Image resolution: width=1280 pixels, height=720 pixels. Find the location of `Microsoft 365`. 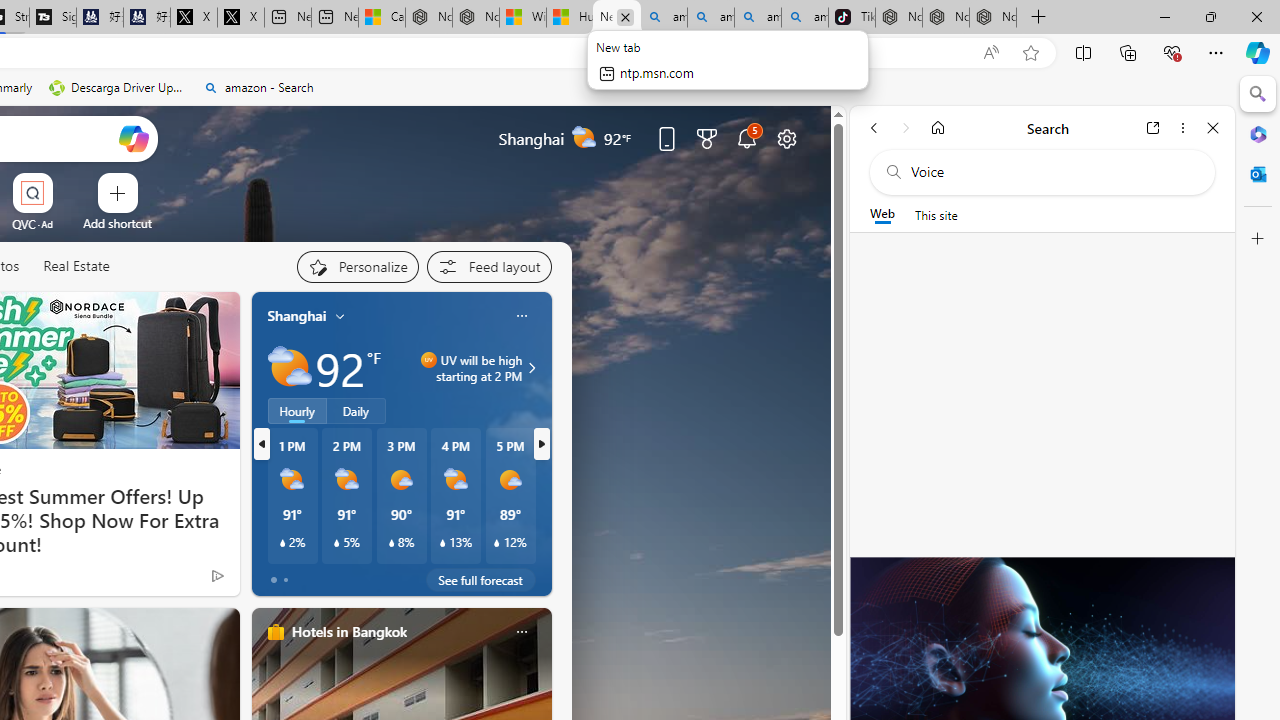

Microsoft 365 is located at coordinates (1258, 133).